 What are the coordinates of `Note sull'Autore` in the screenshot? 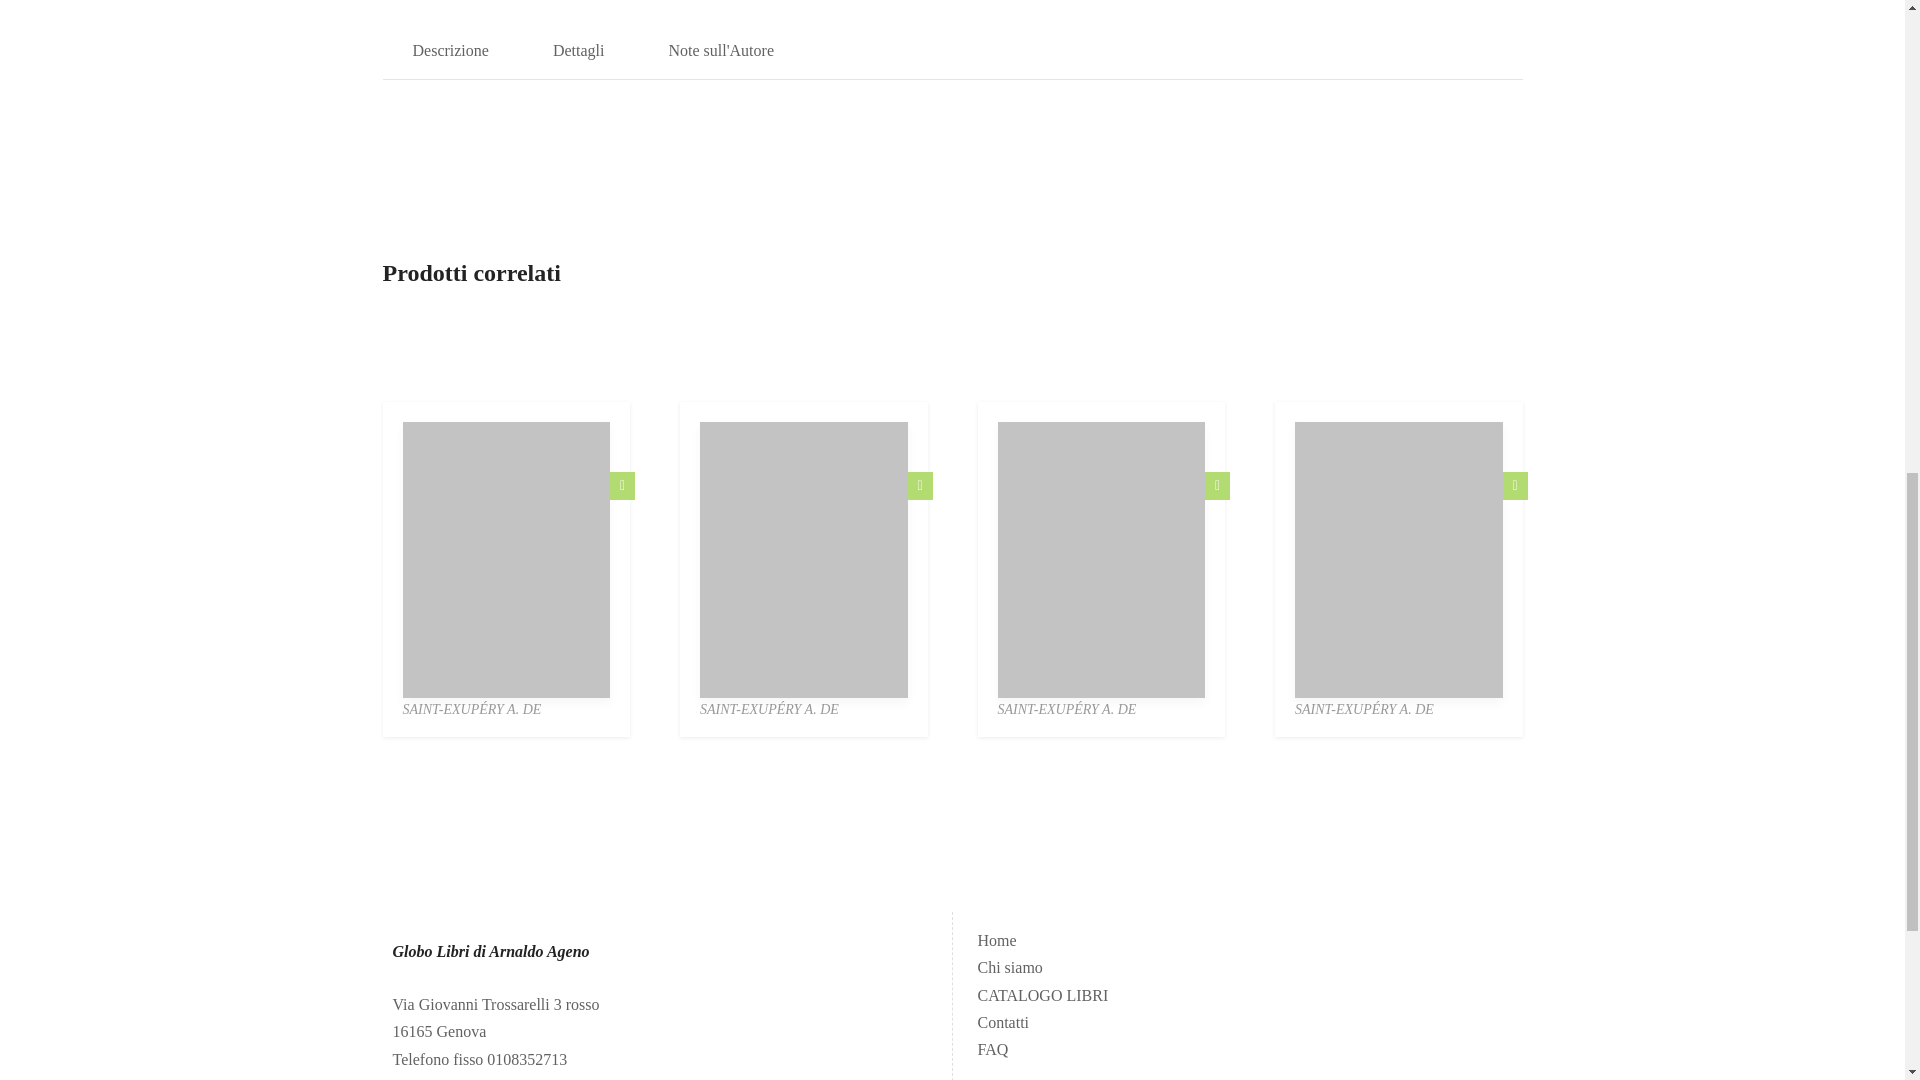 It's located at (720, 50).